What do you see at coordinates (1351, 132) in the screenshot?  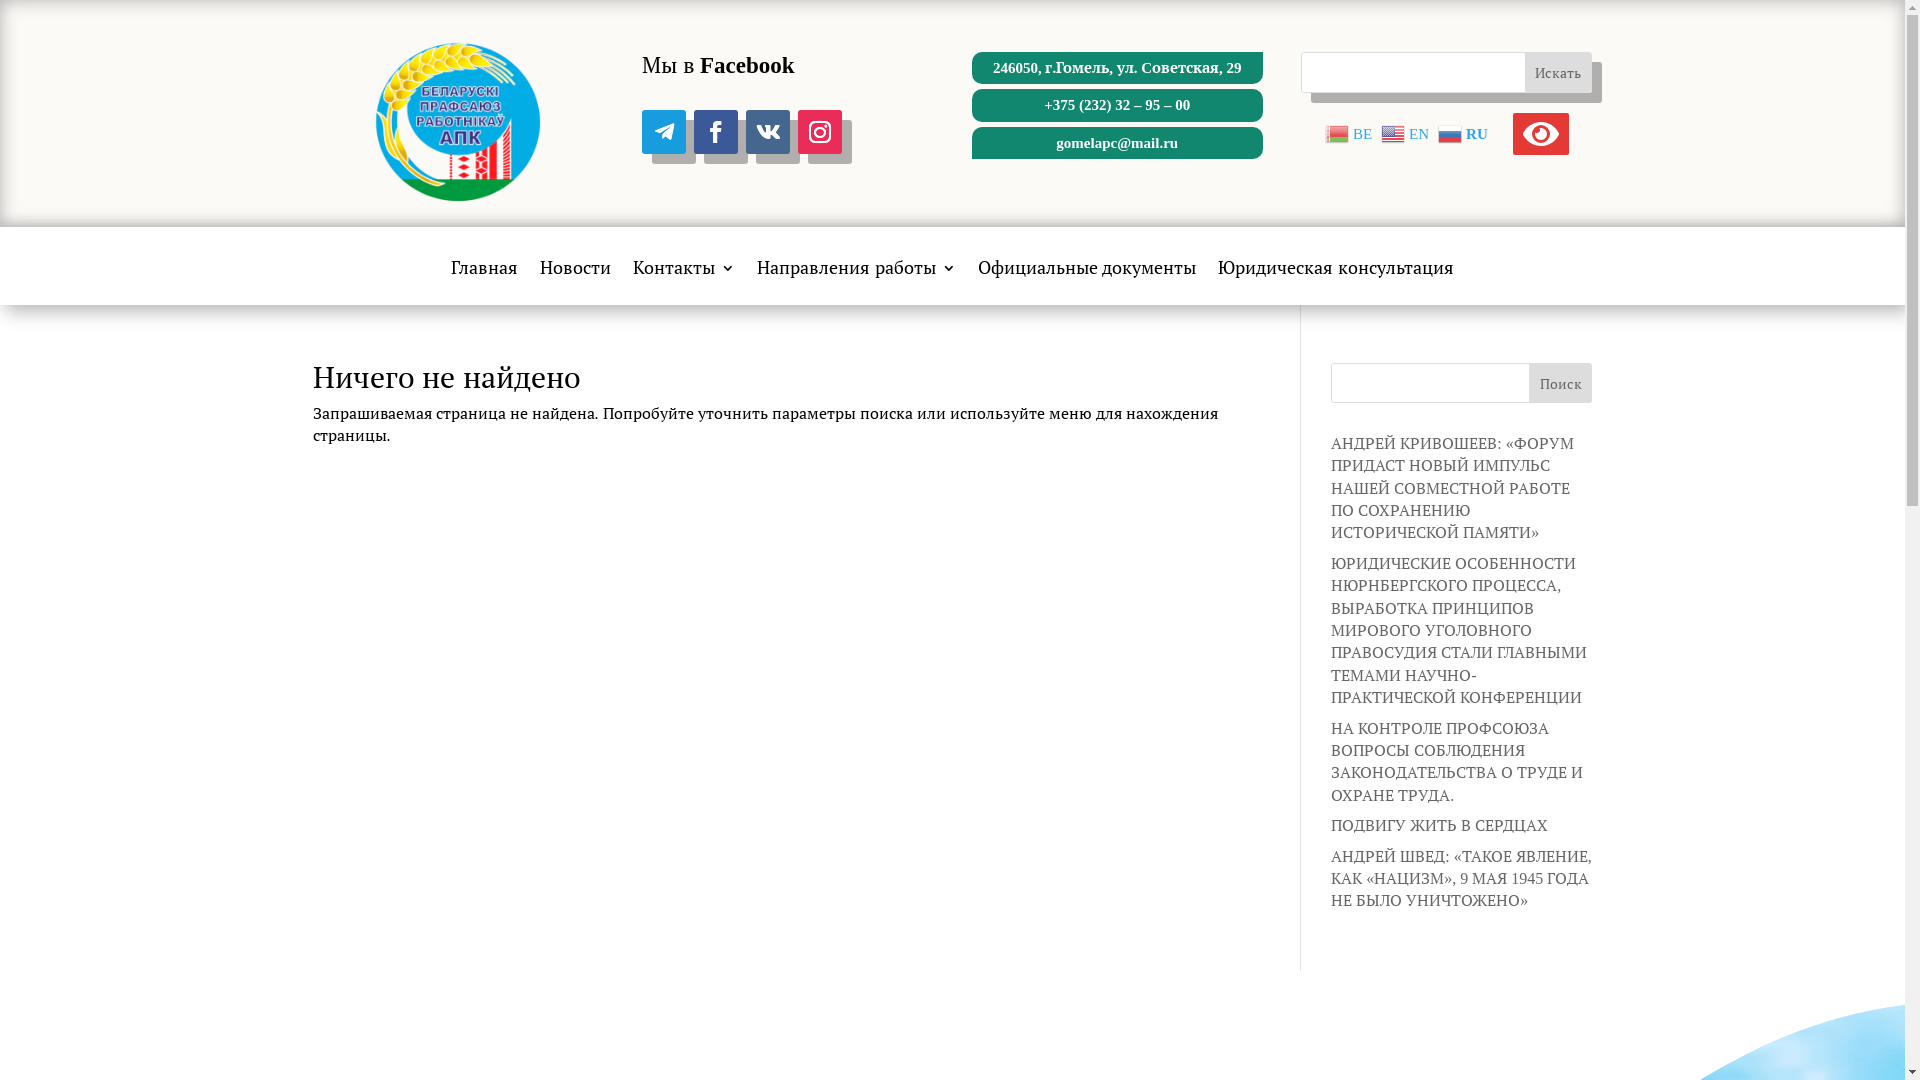 I see `BE` at bounding box center [1351, 132].